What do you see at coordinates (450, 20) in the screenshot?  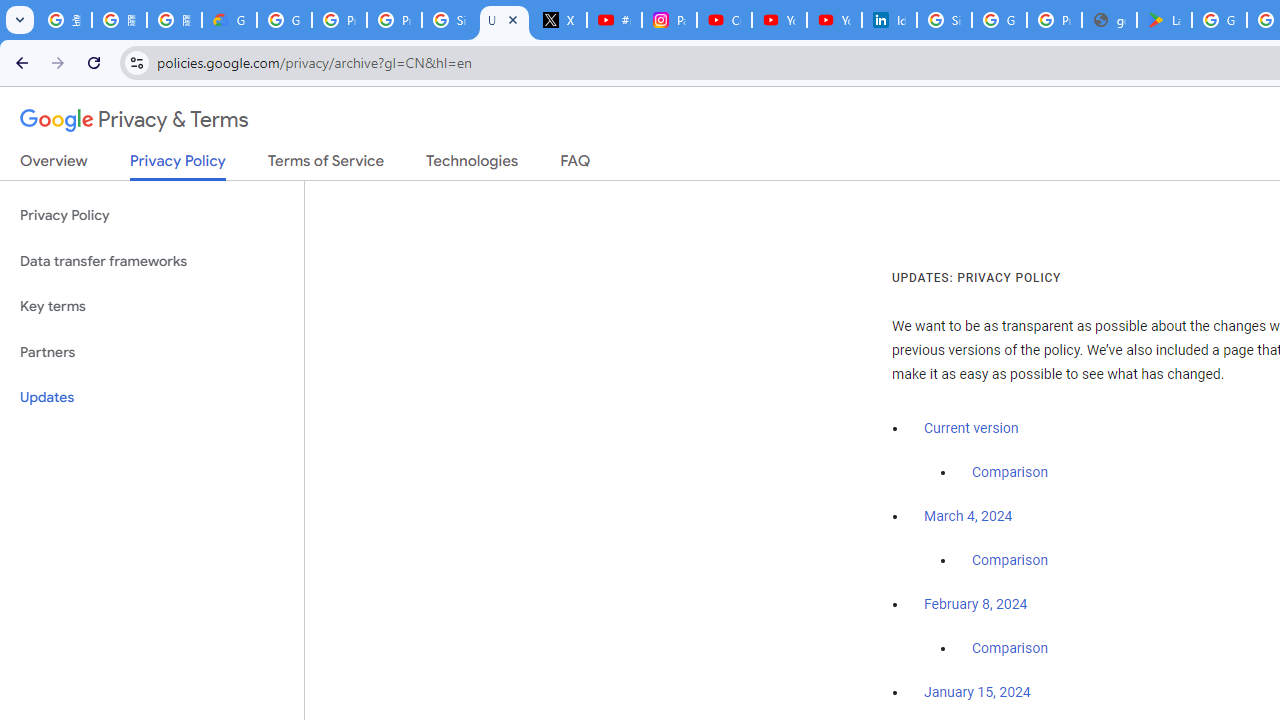 I see `Sign in - Google Accounts` at bounding box center [450, 20].